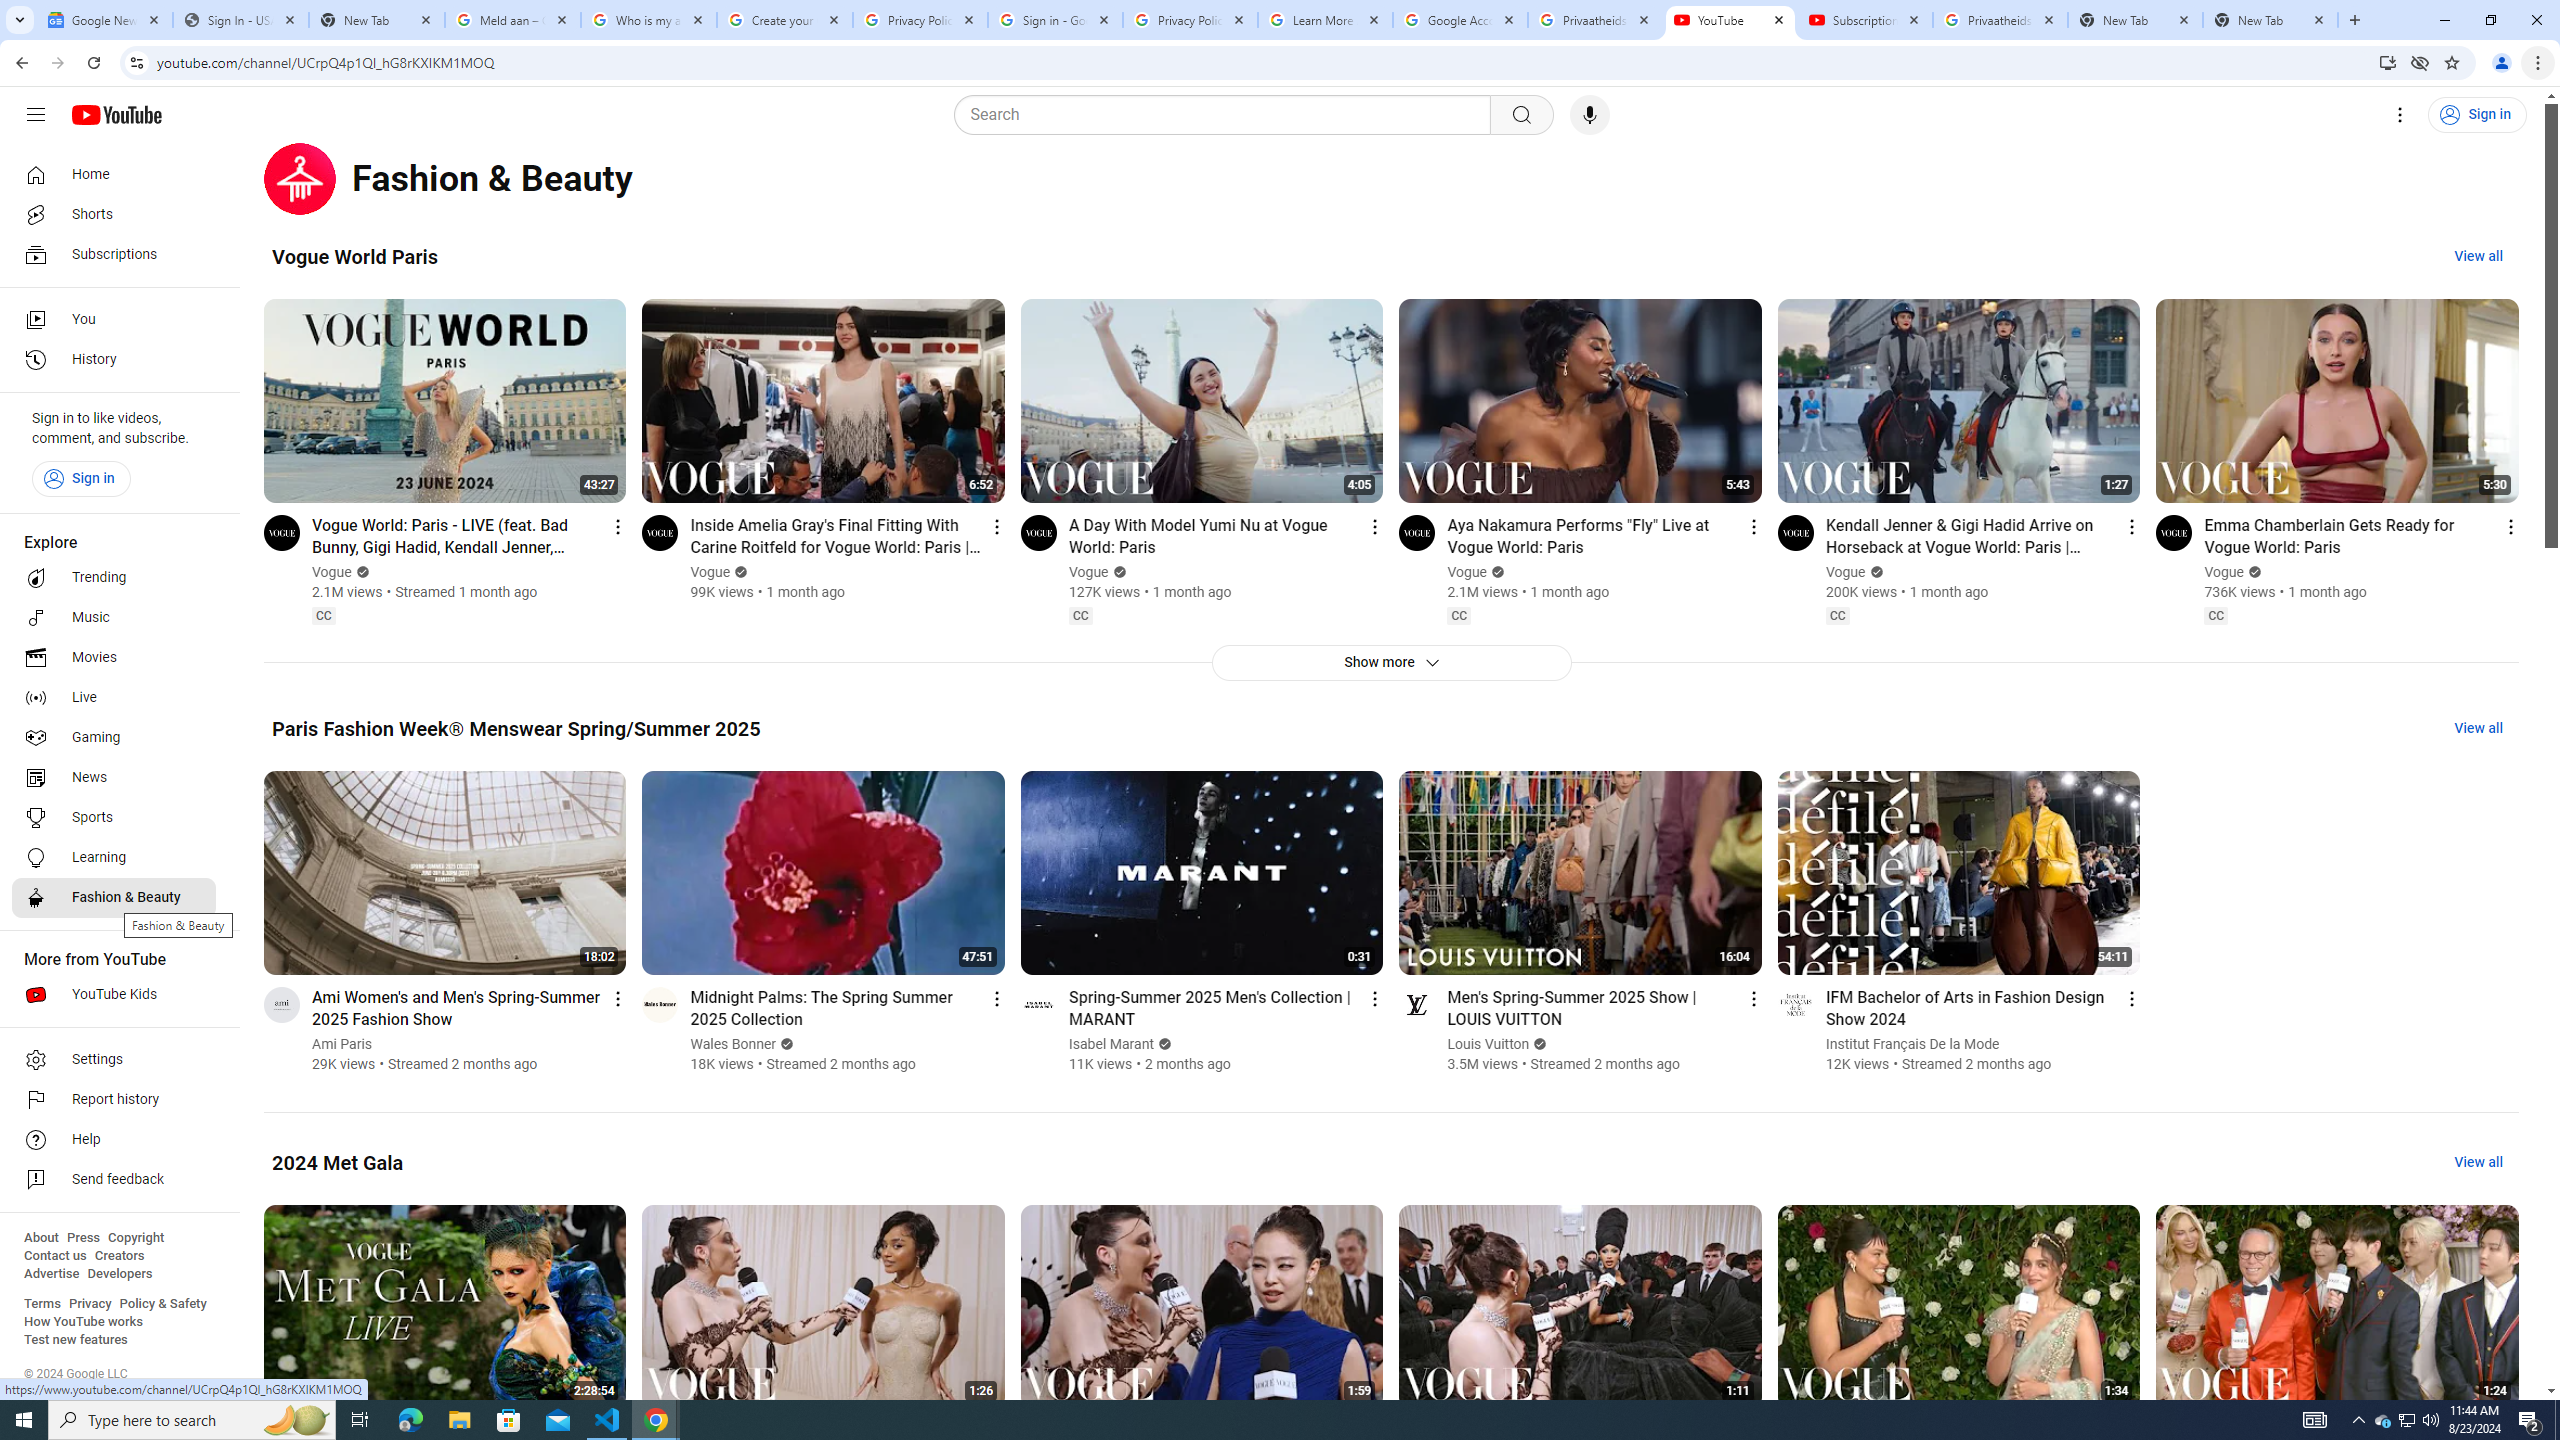  I want to click on Closed captions, so click(2216, 615).